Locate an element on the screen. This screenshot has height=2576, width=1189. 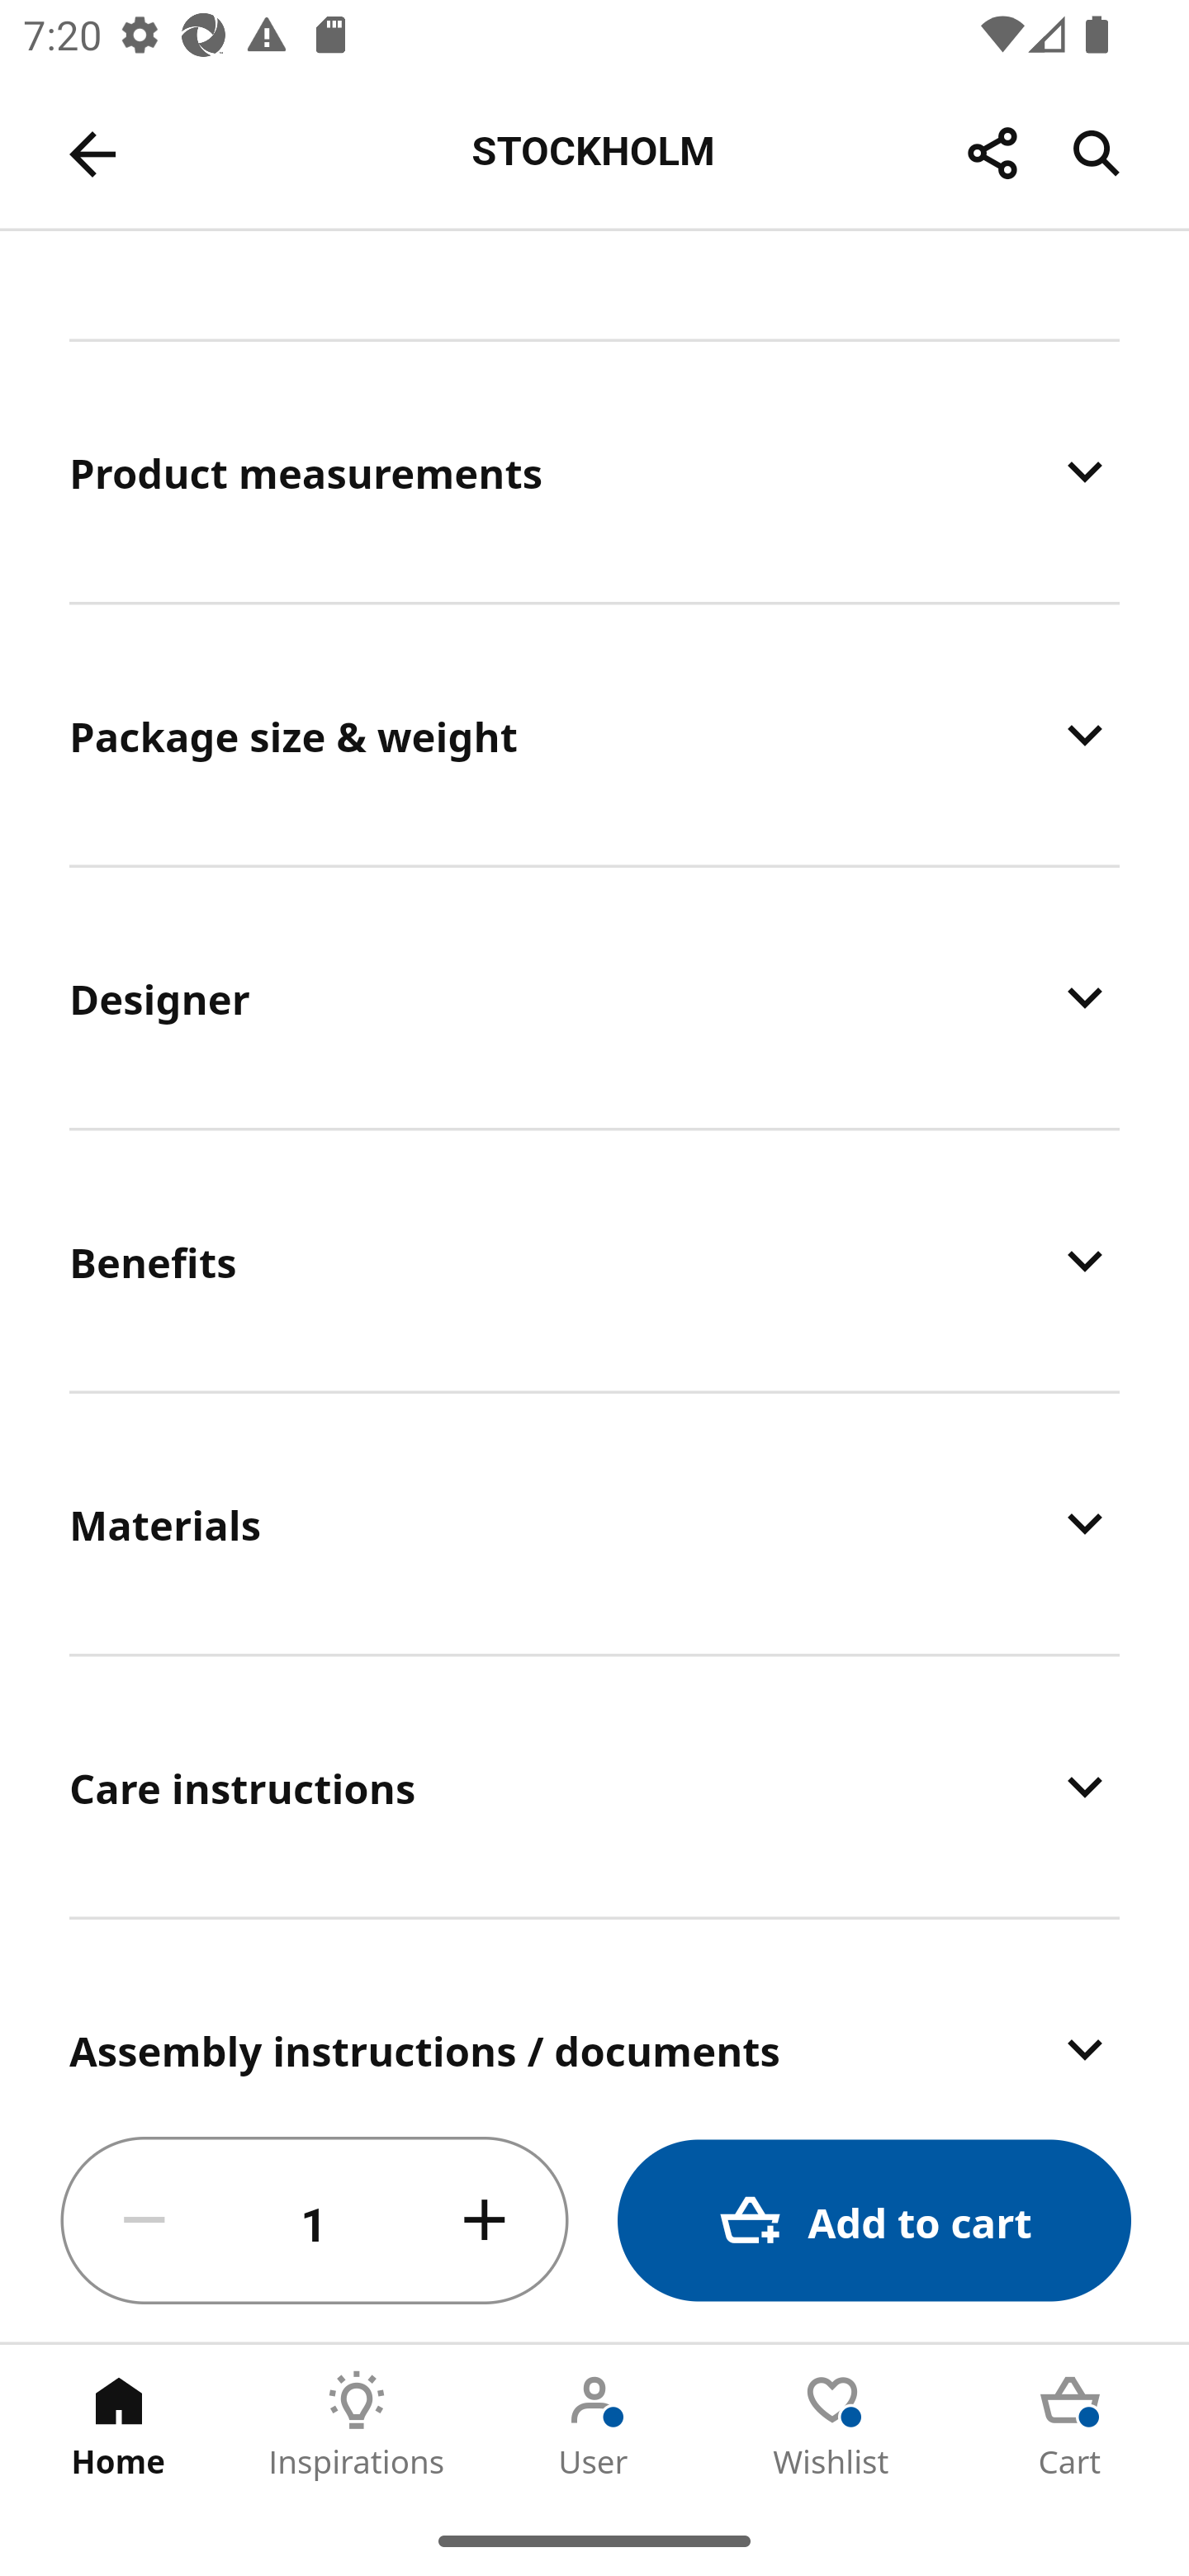
Package size & weight is located at coordinates (594, 735).